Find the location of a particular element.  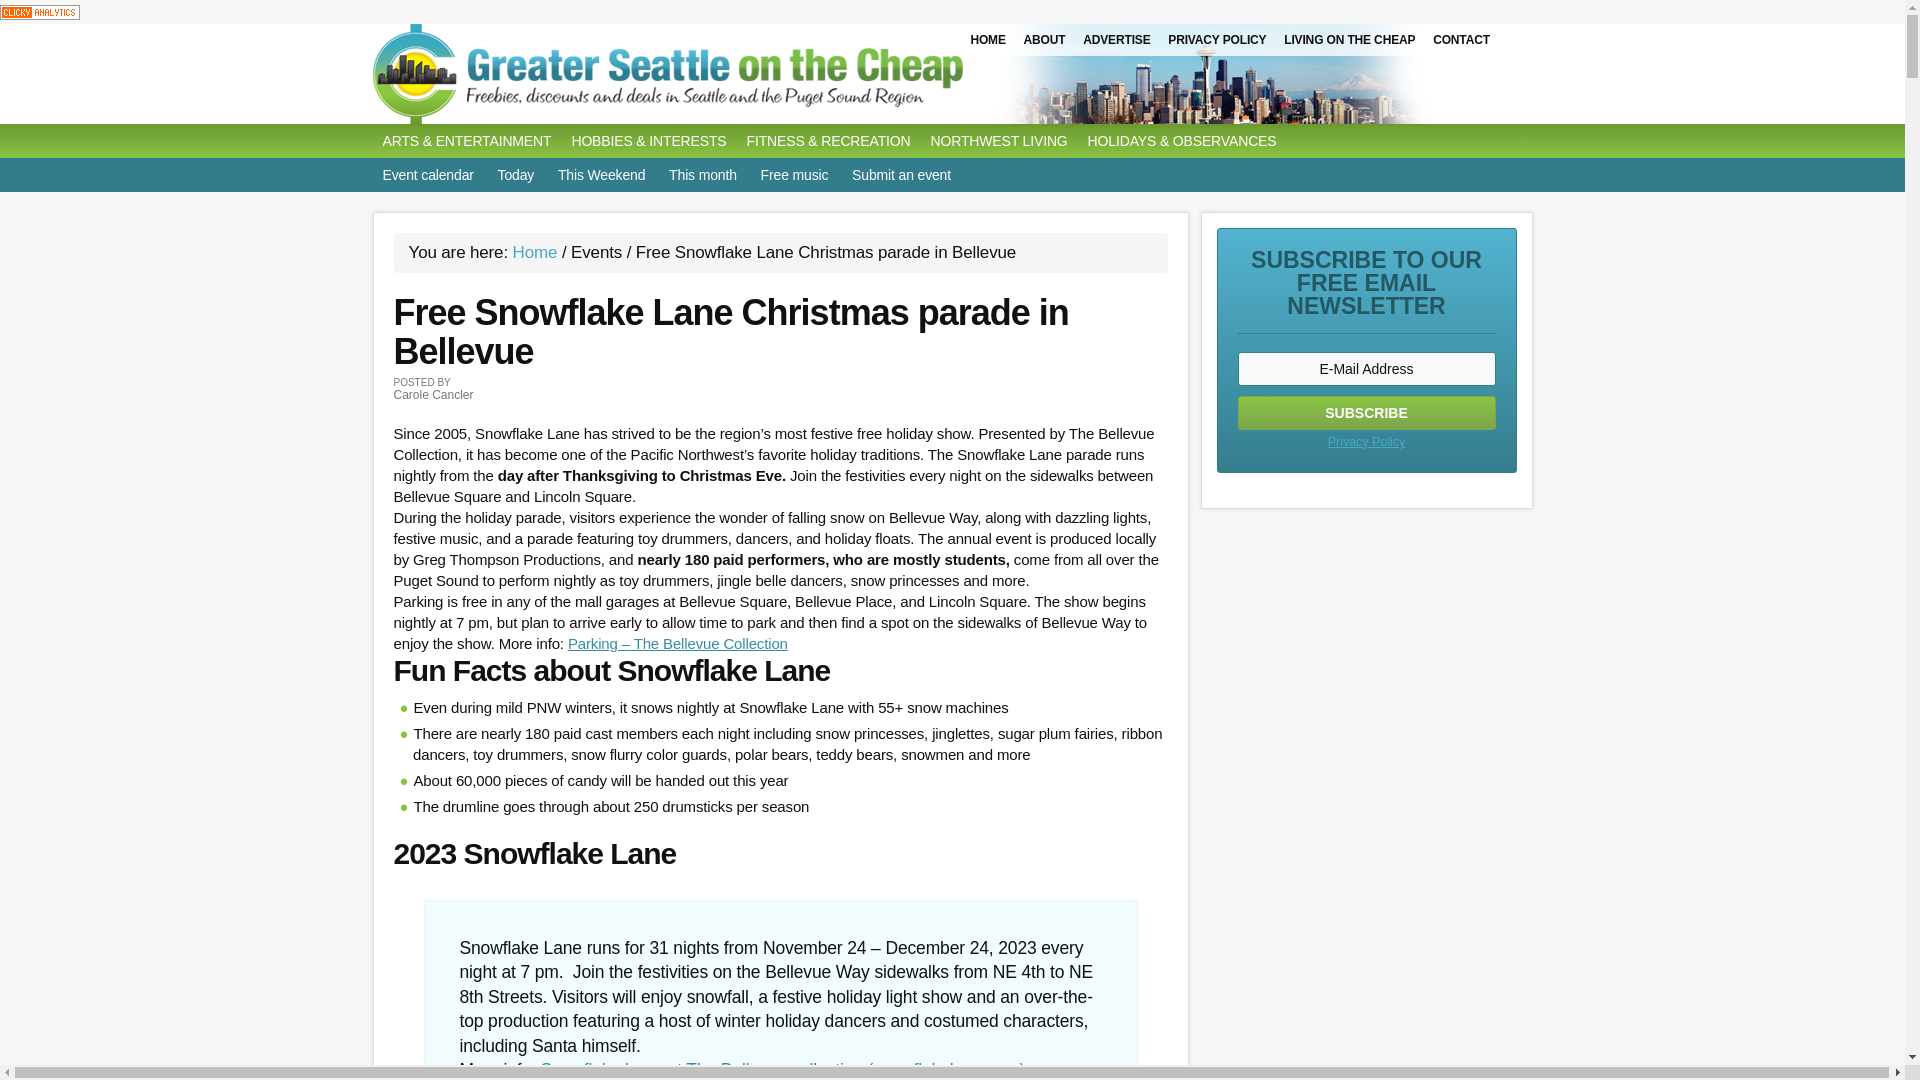

LIVING ON THE CHEAP is located at coordinates (1349, 40).